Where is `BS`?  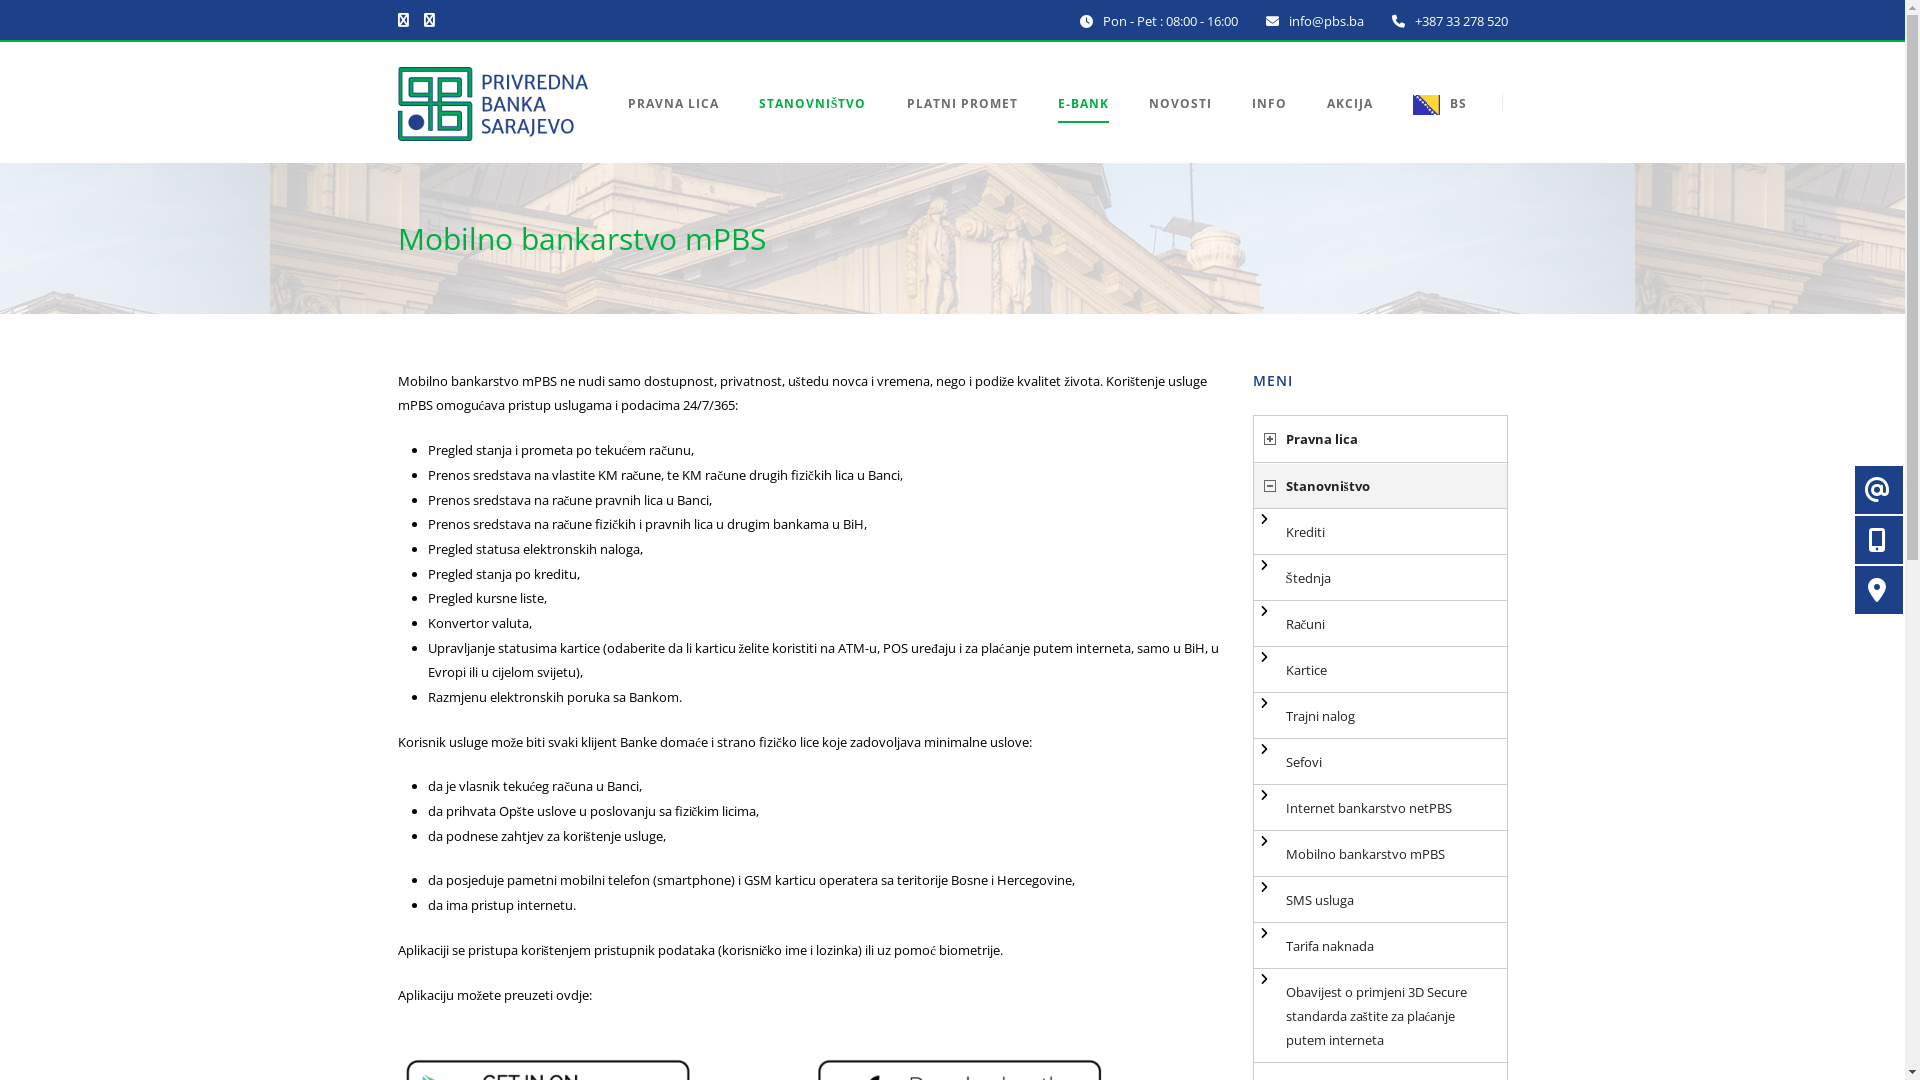 BS is located at coordinates (1429, 128).